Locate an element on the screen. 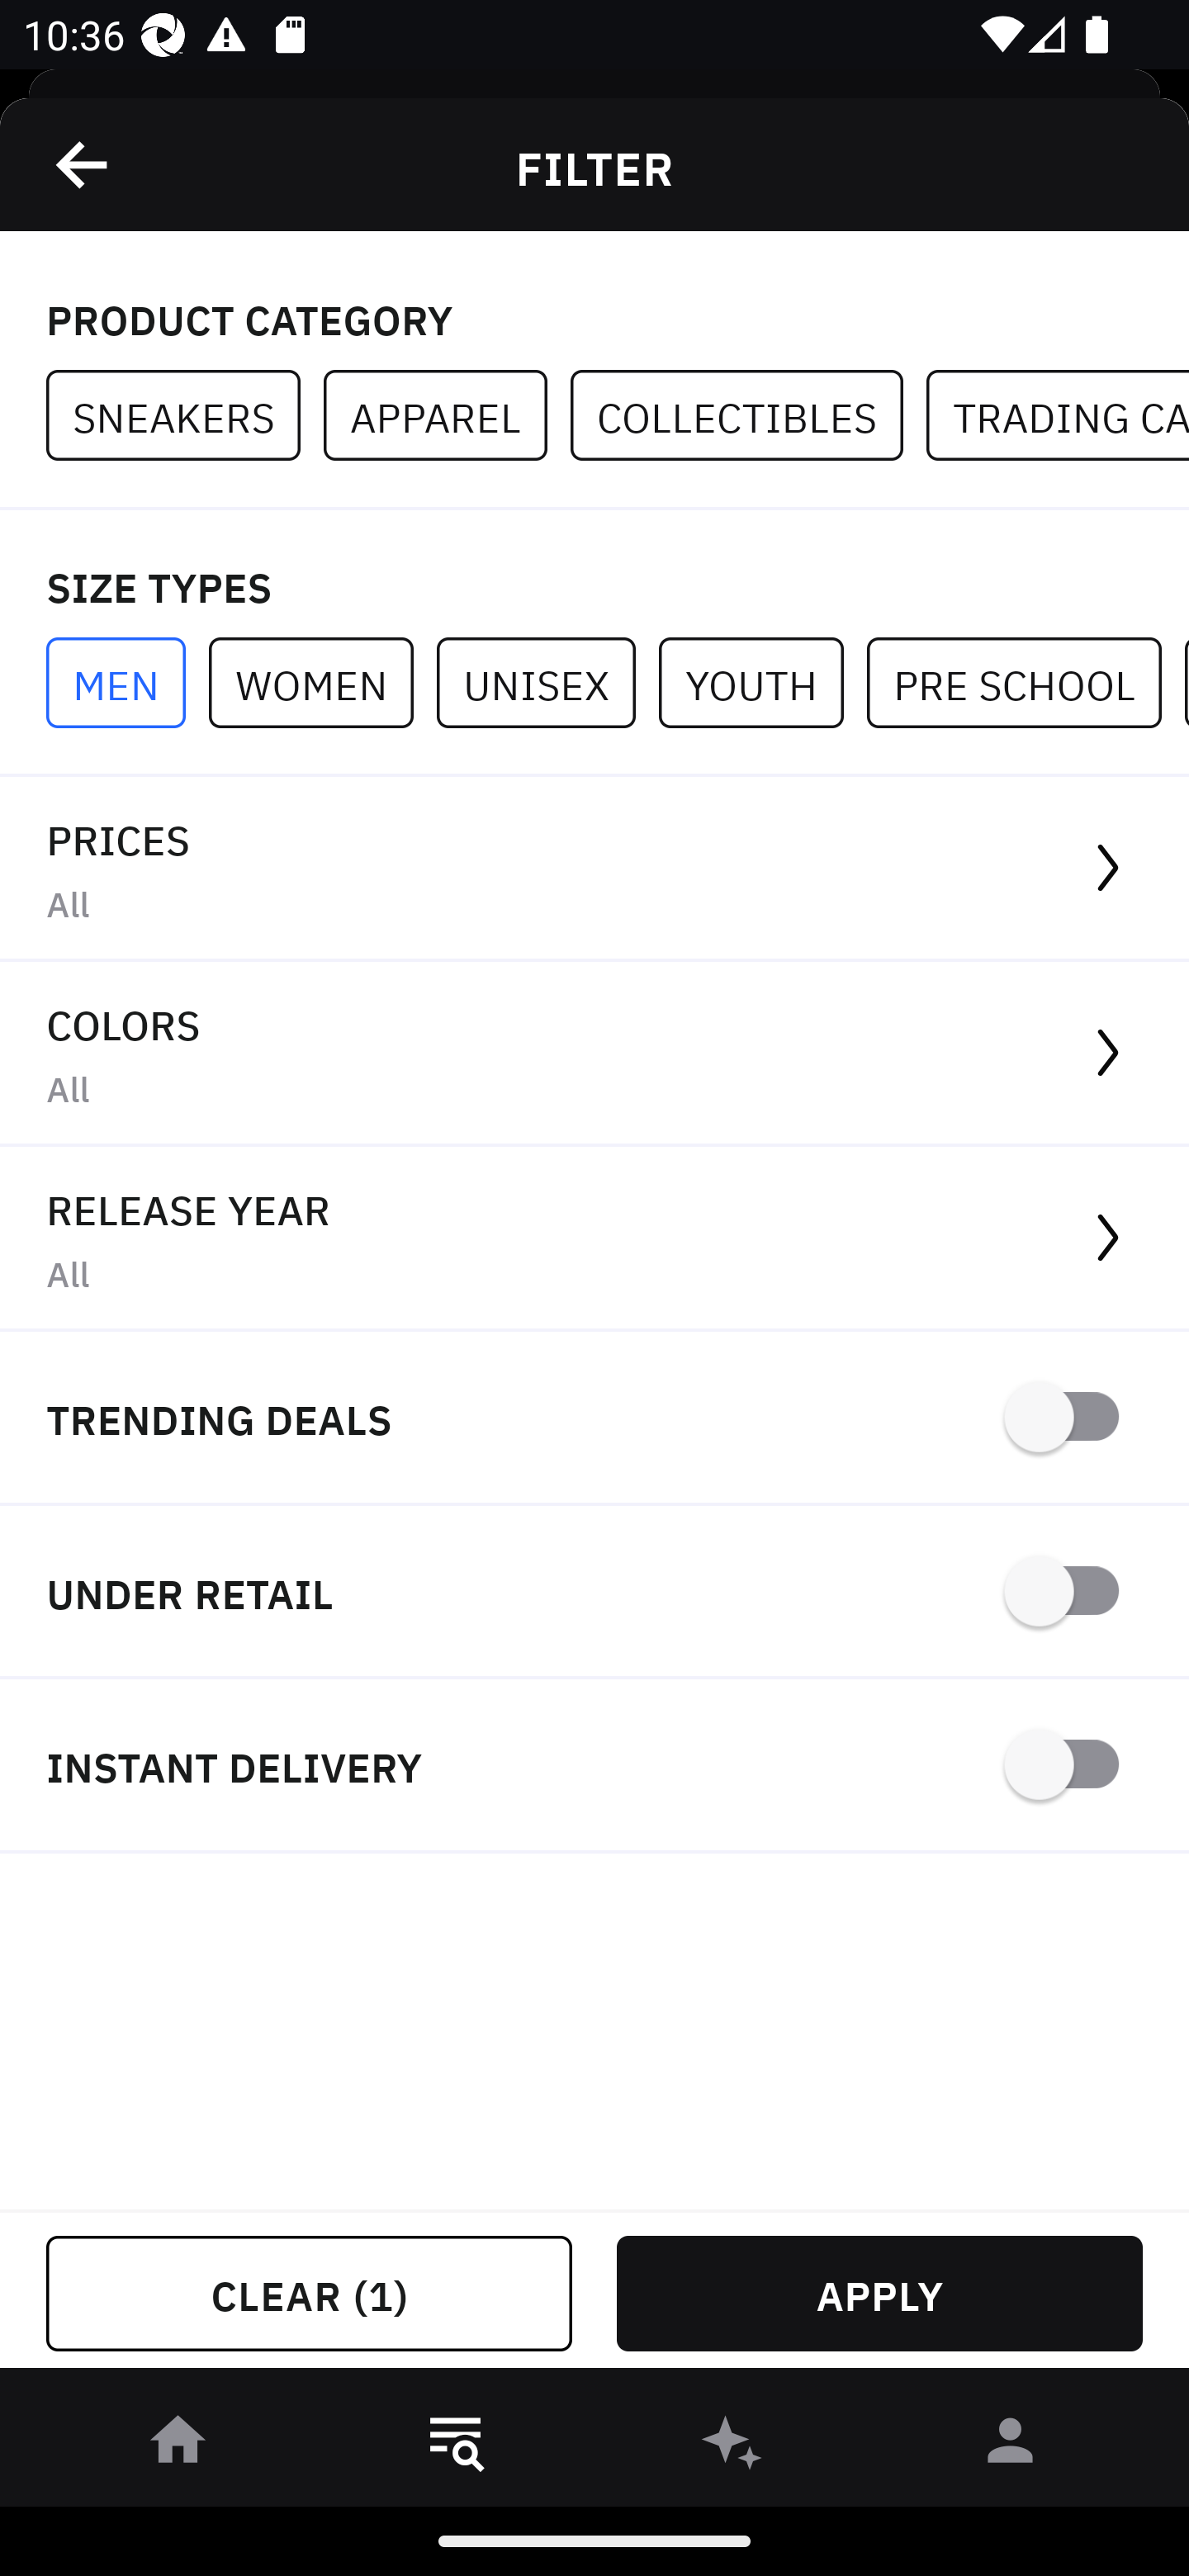 The image size is (1189, 2576). APPAREL is located at coordinates (447, 416).